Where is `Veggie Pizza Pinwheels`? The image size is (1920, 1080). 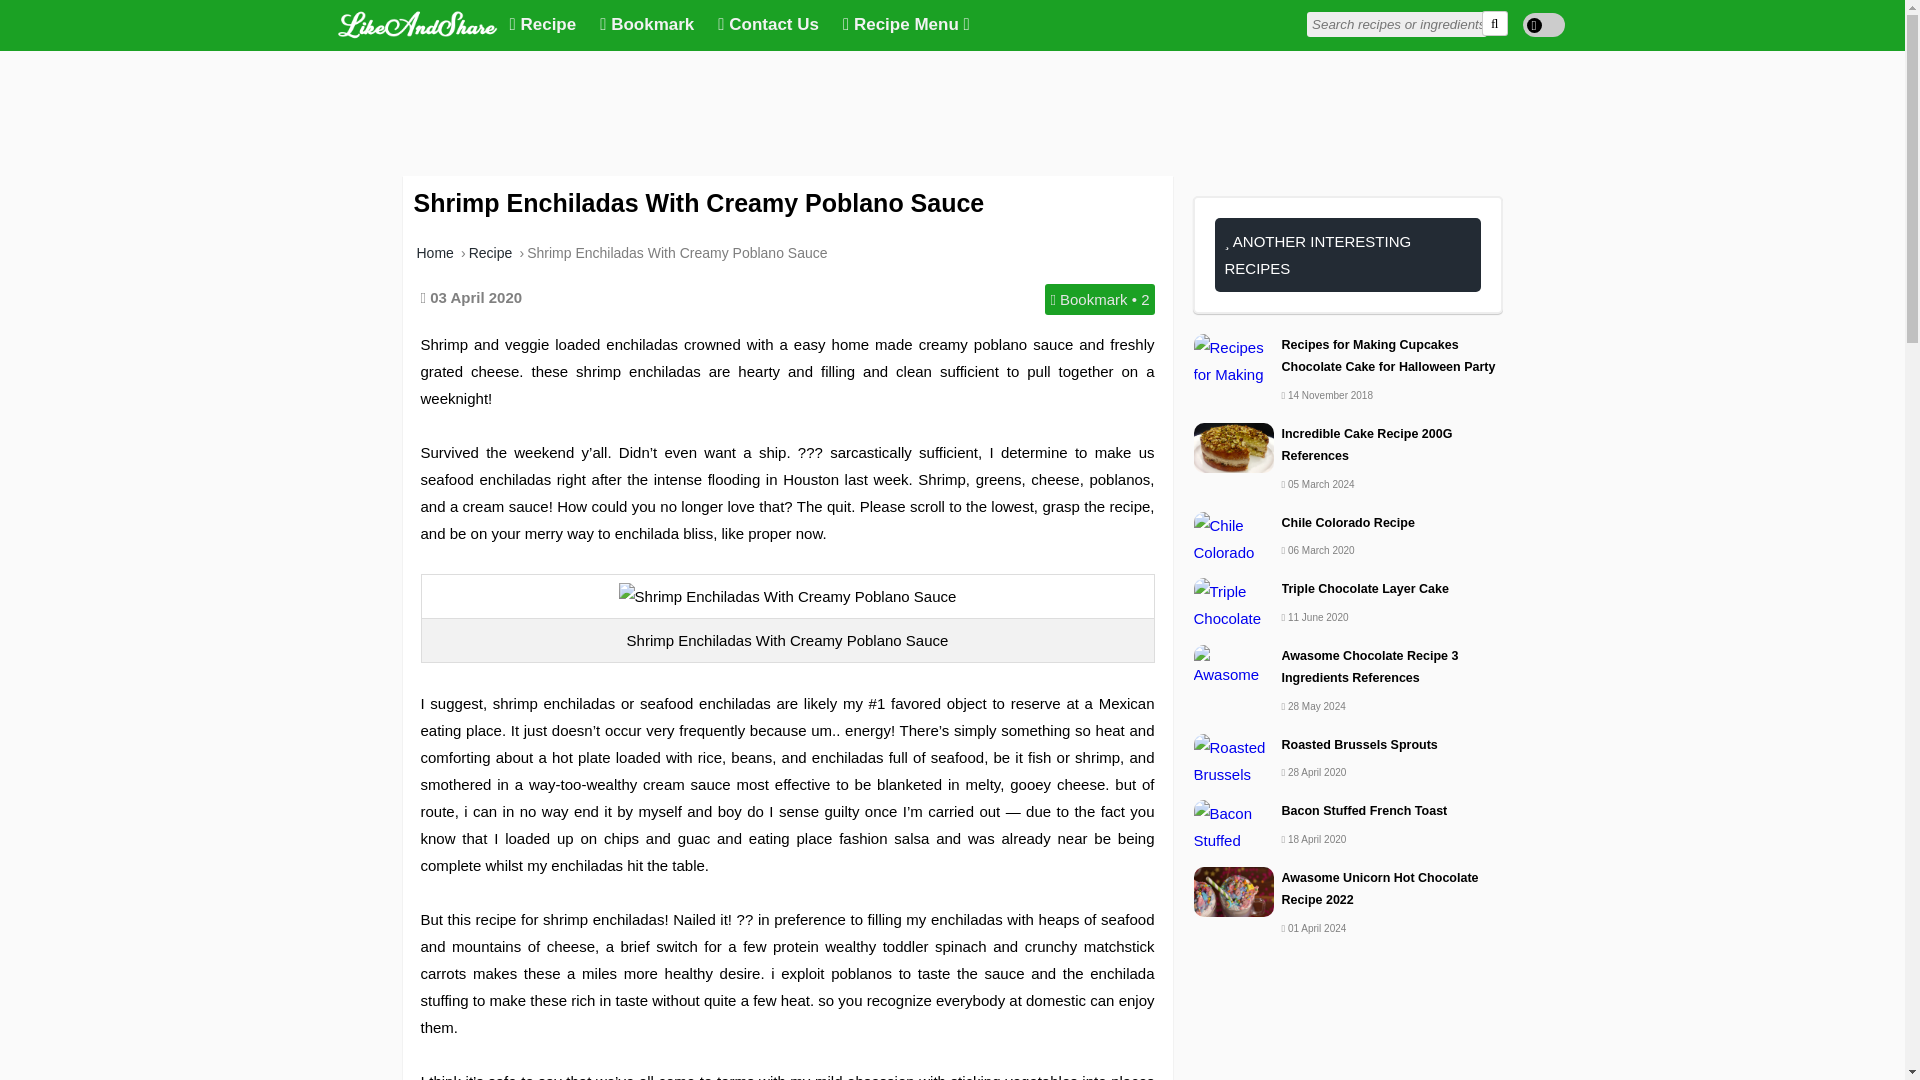
Veggie Pizza Pinwheels is located at coordinates (1348, 878).